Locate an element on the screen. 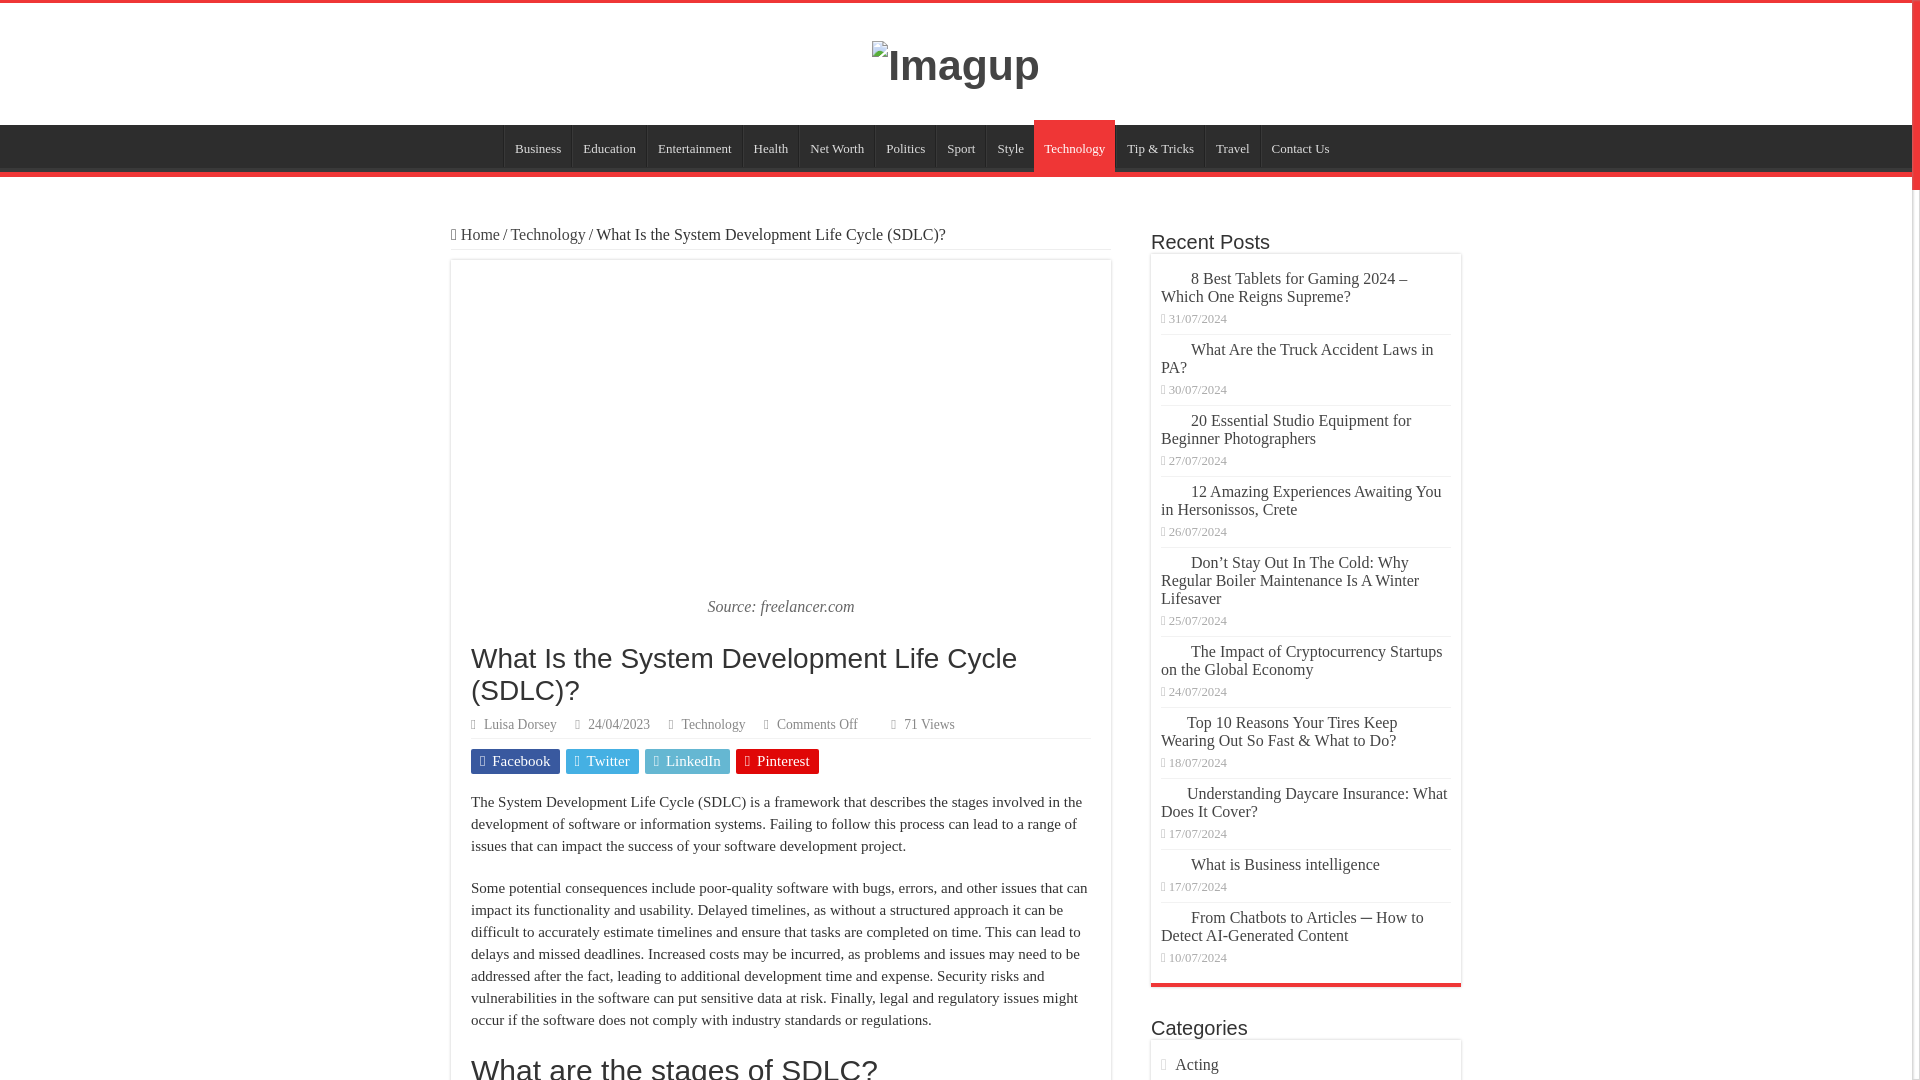  Pinterest is located at coordinates (777, 809).